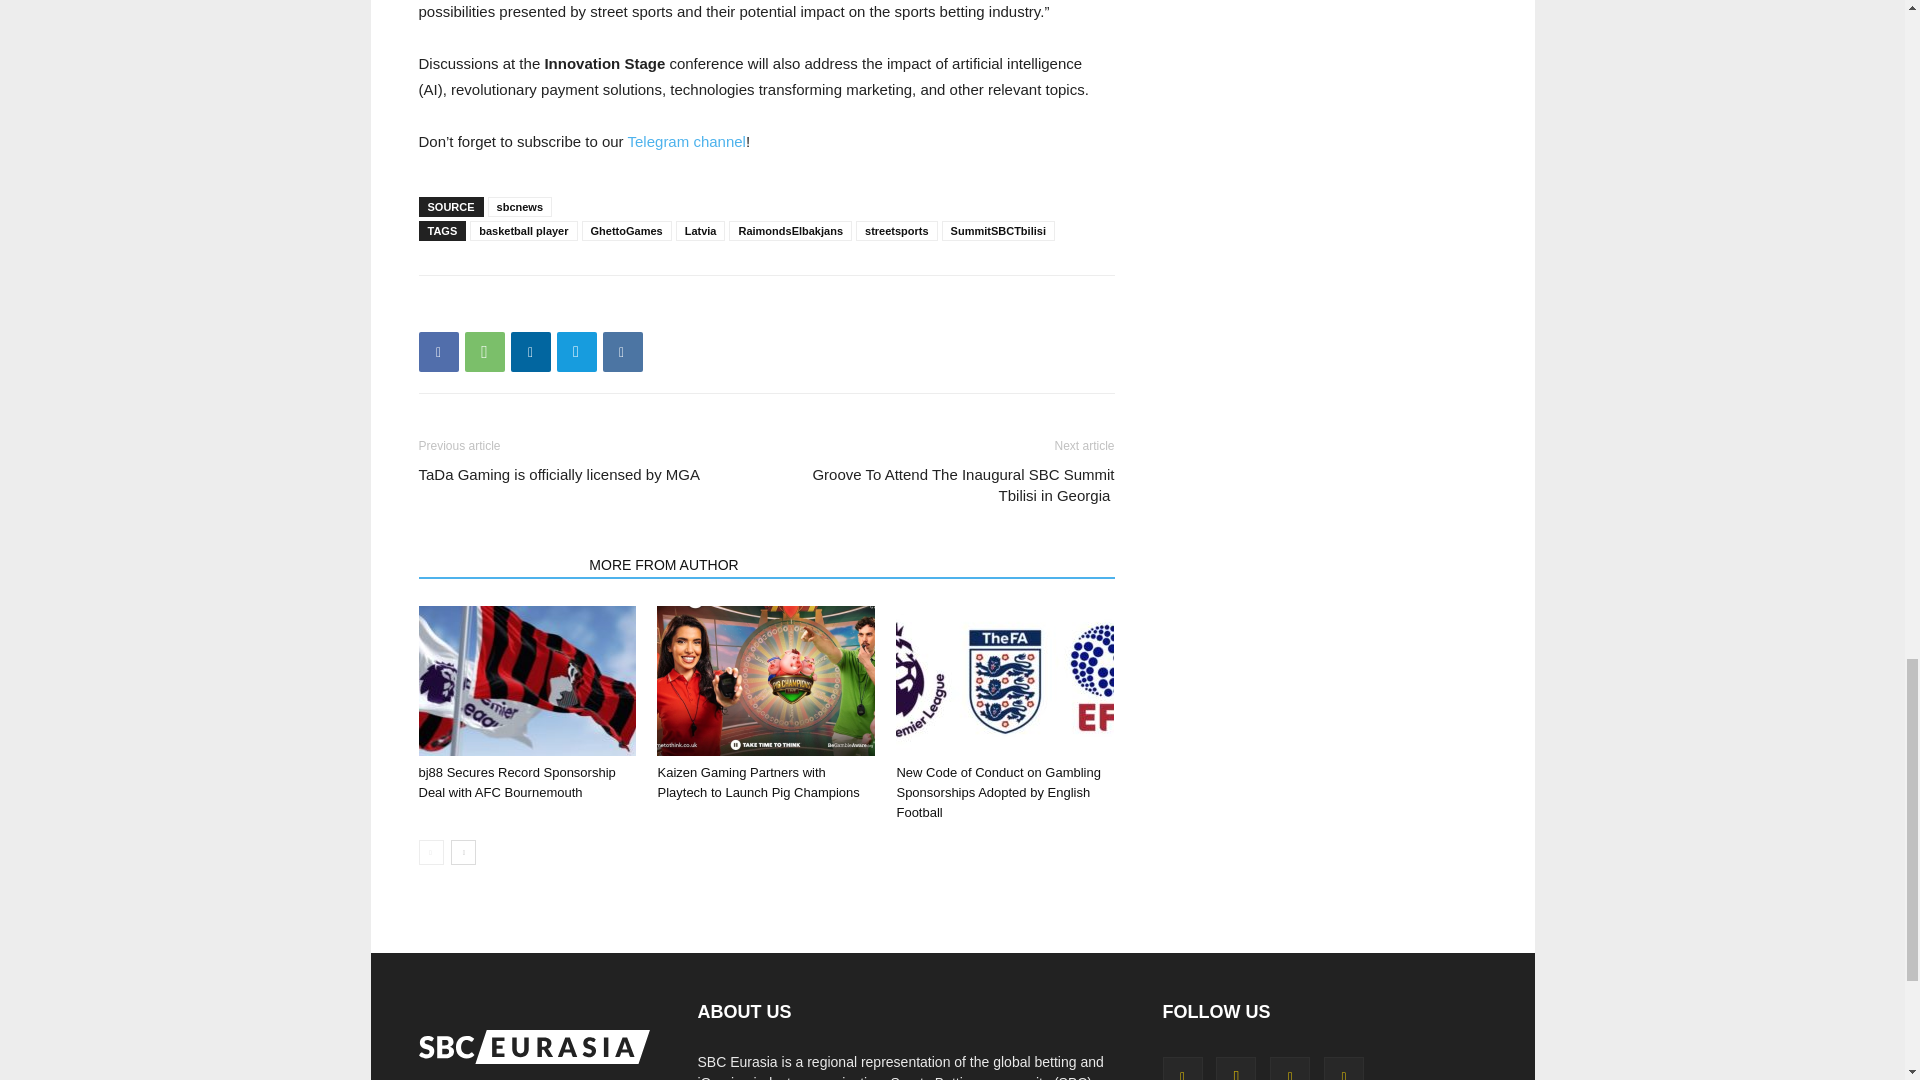 The height and width of the screenshot is (1080, 1920). I want to click on bottomFacebookLike, so click(568, 307).